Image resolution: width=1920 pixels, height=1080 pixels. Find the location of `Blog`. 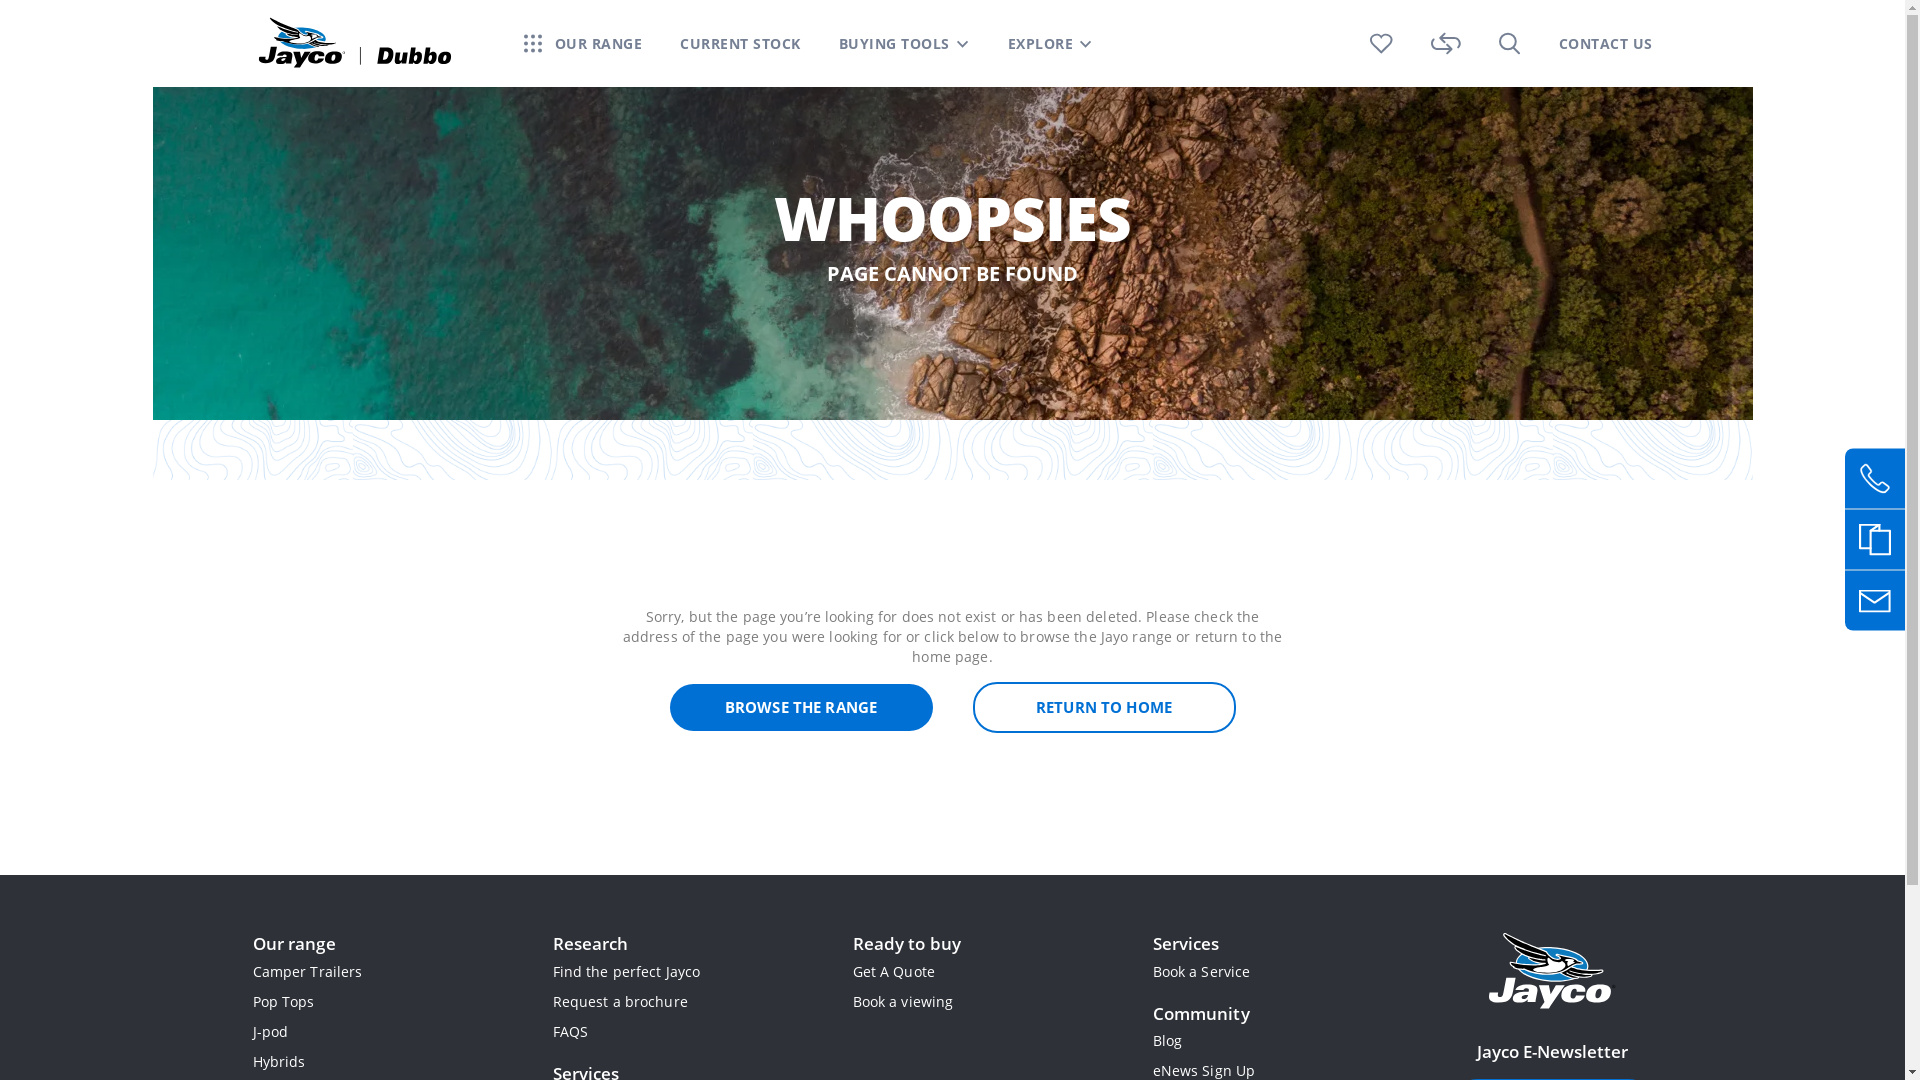

Blog is located at coordinates (1167, 1040).